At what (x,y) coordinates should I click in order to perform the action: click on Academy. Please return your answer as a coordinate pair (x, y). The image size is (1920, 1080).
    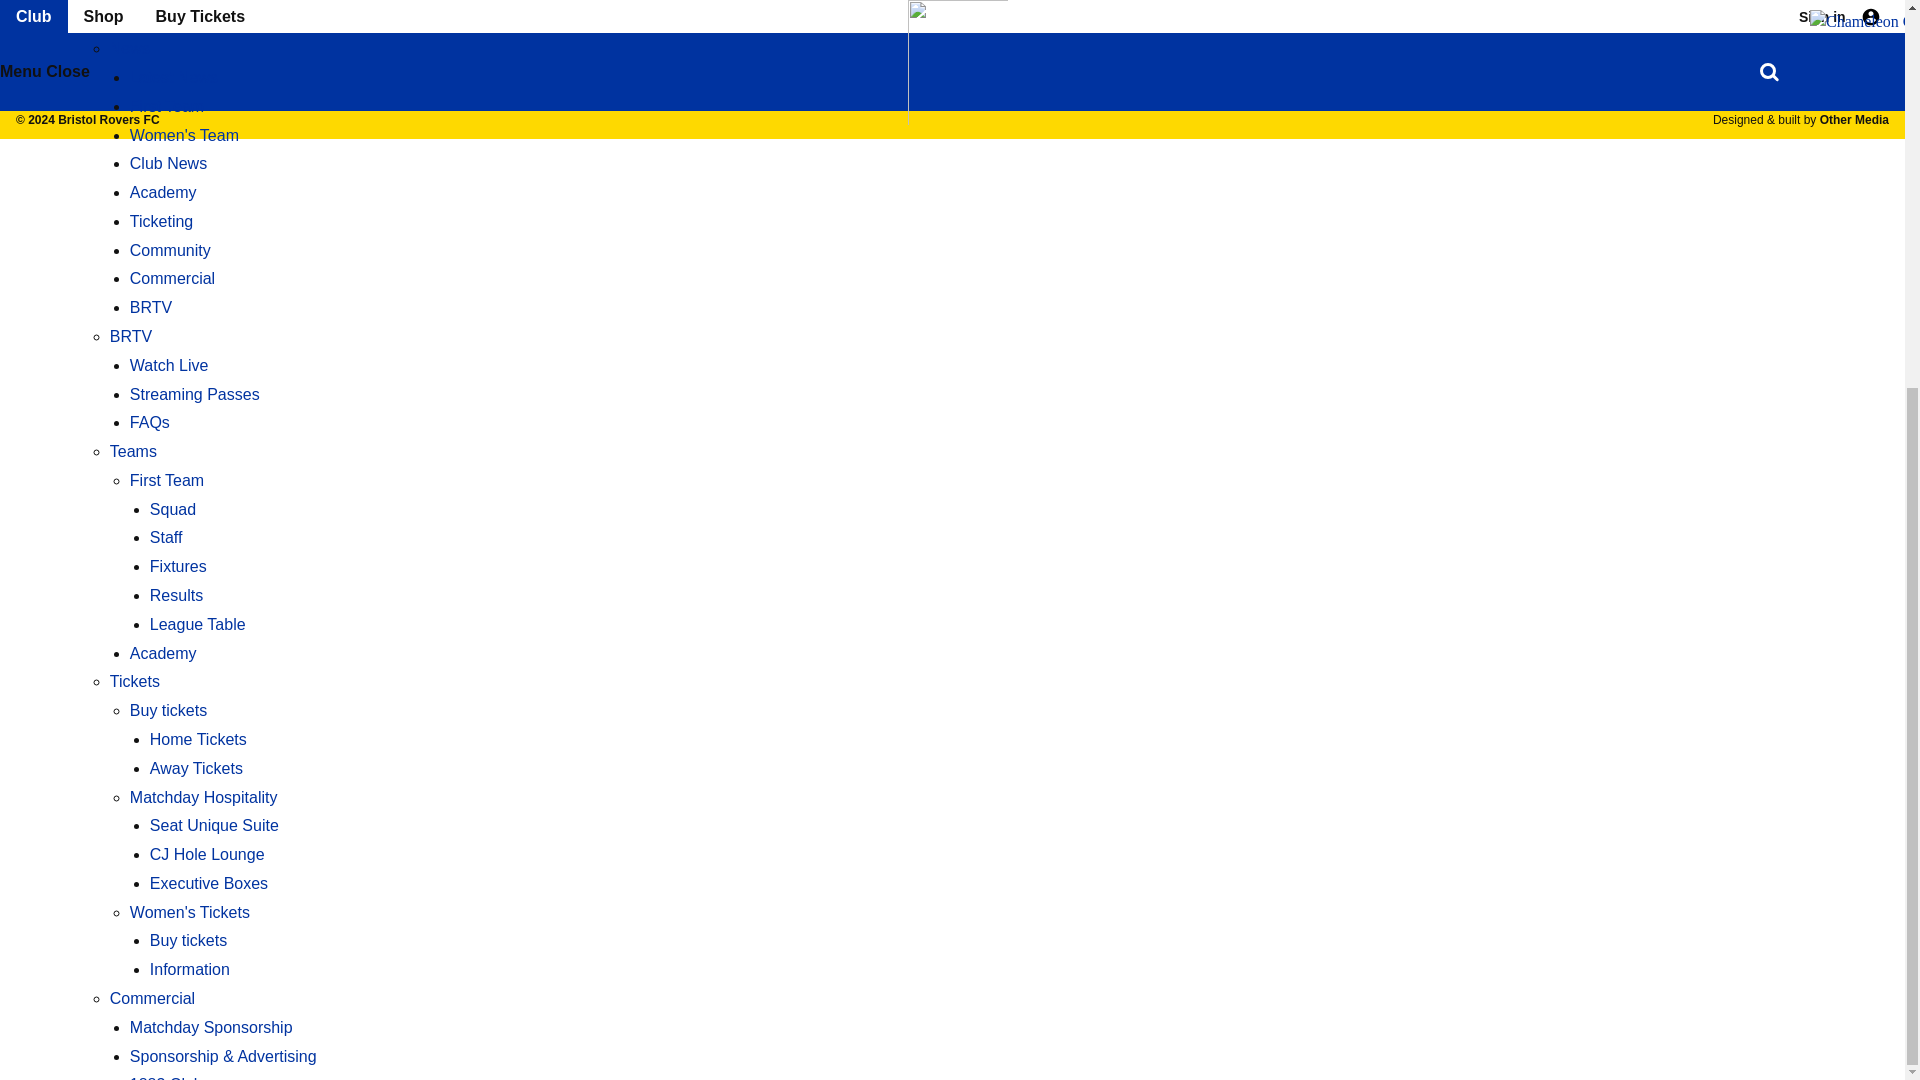
    Looking at the image, I should click on (164, 59).